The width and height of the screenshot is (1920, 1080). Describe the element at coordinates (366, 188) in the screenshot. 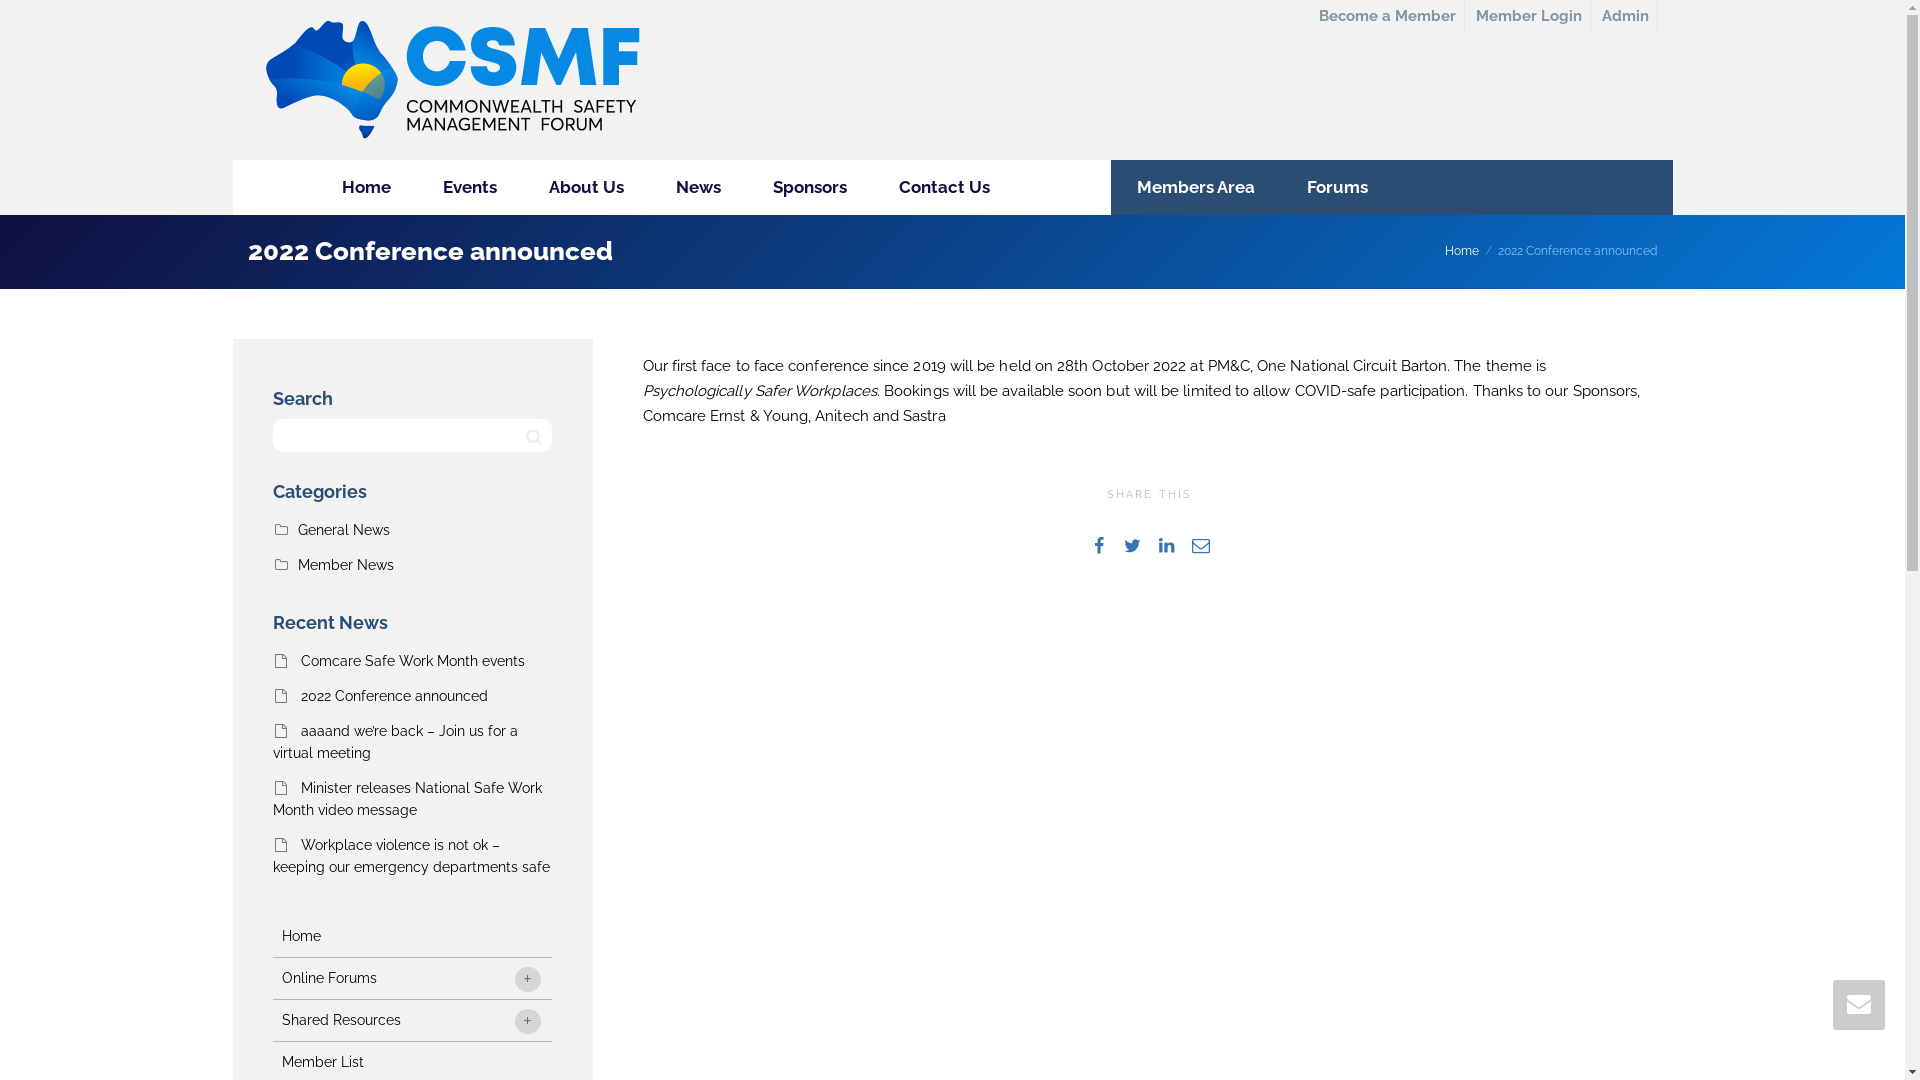

I see `Home` at that location.